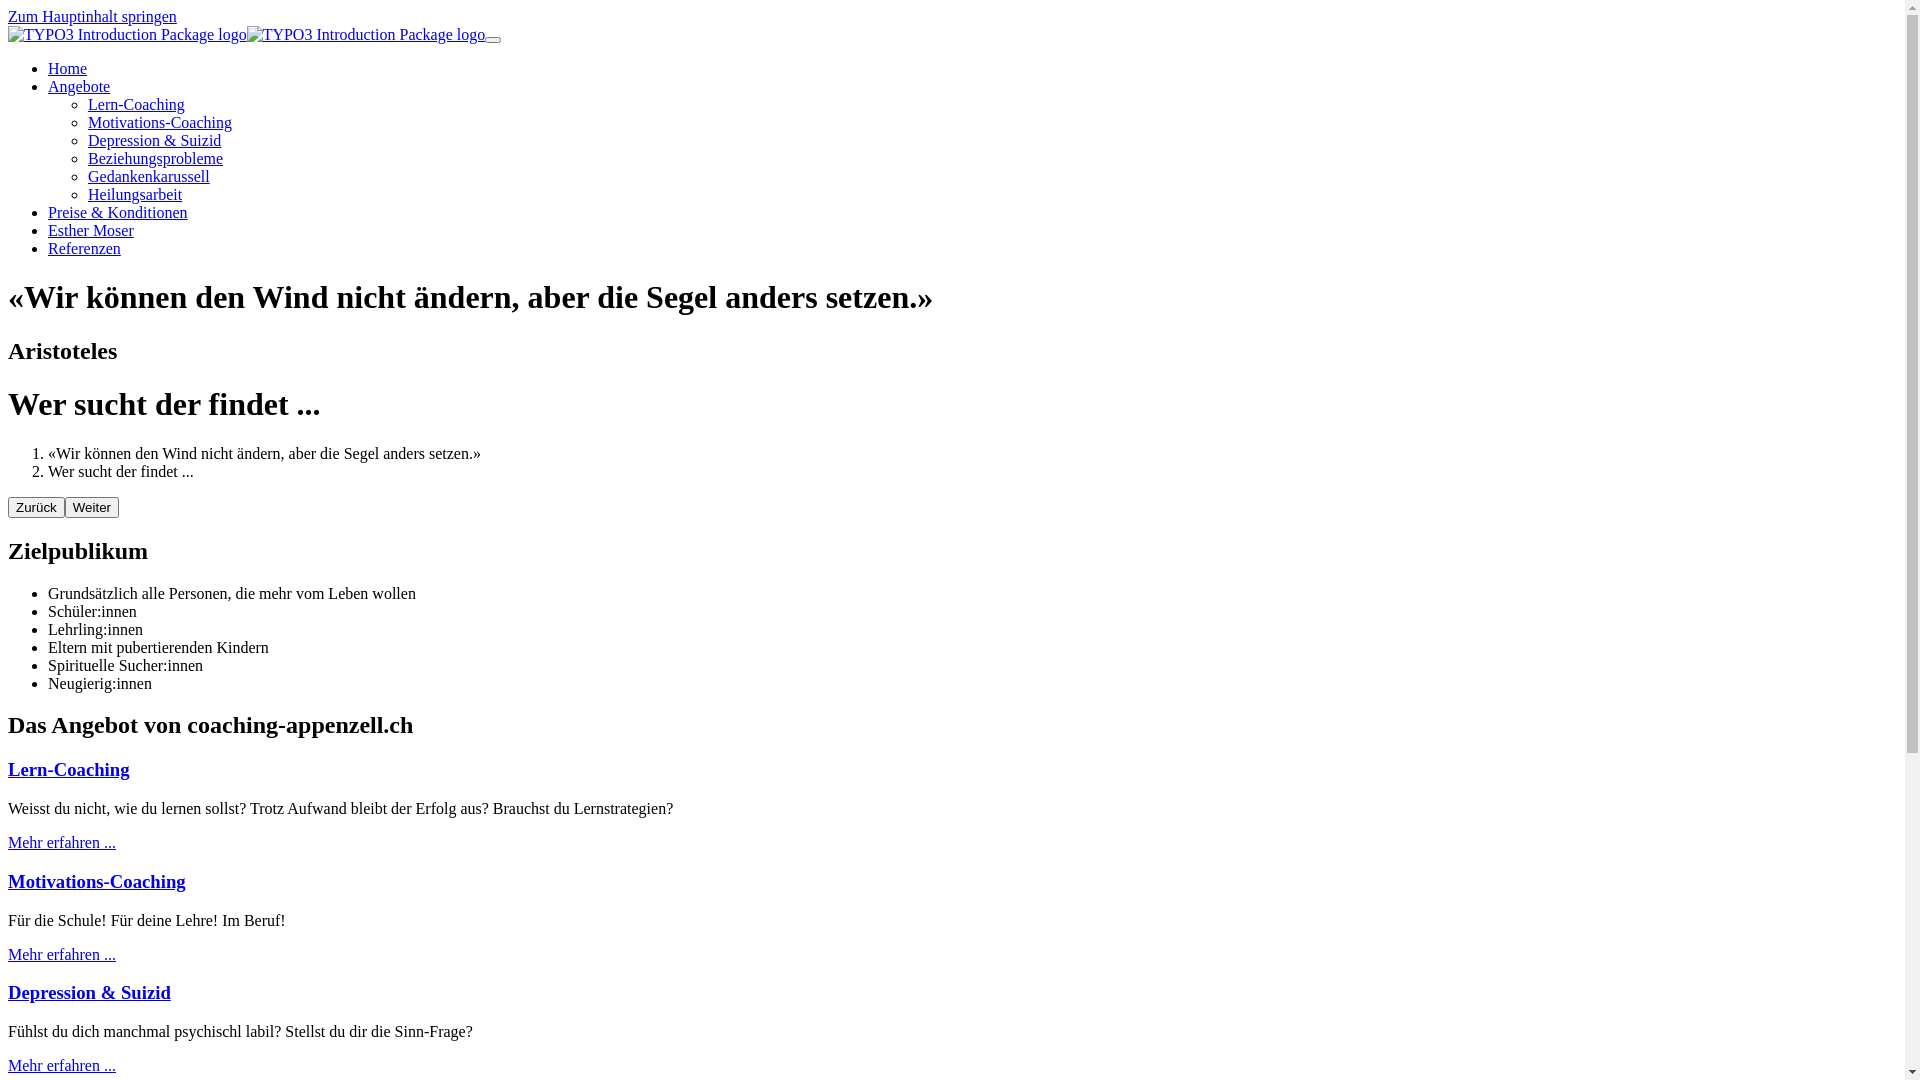 The image size is (1920, 1080). What do you see at coordinates (90, 992) in the screenshot?
I see `Depression & Suizid` at bounding box center [90, 992].